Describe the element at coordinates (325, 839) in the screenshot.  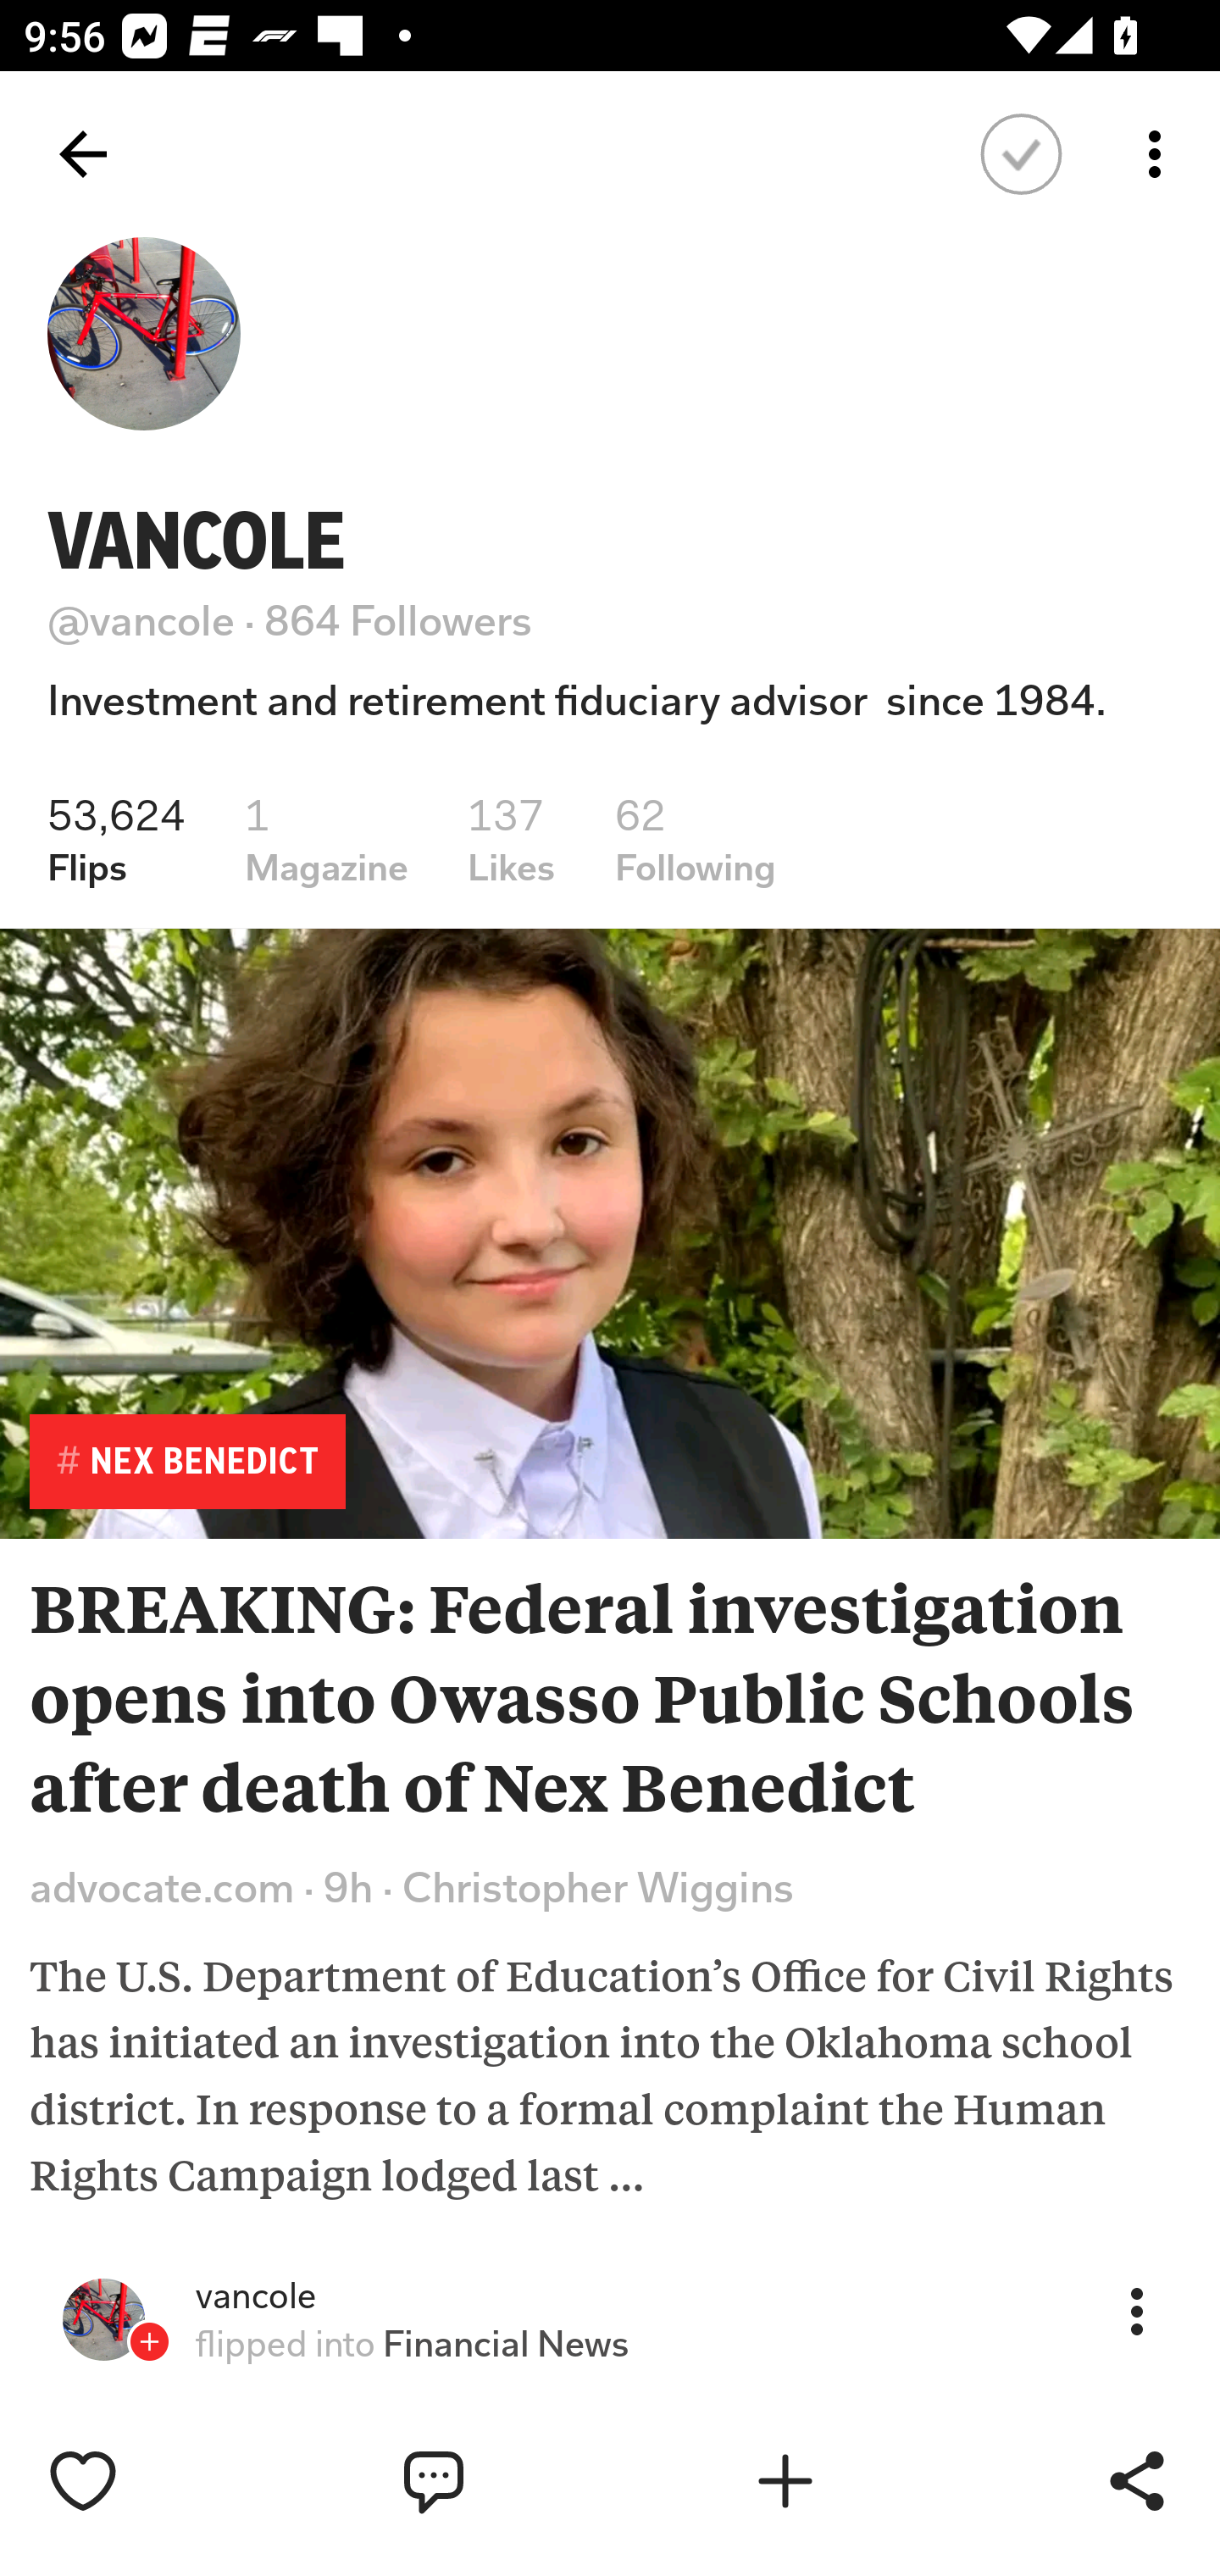
I see `1 Magazine` at that location.